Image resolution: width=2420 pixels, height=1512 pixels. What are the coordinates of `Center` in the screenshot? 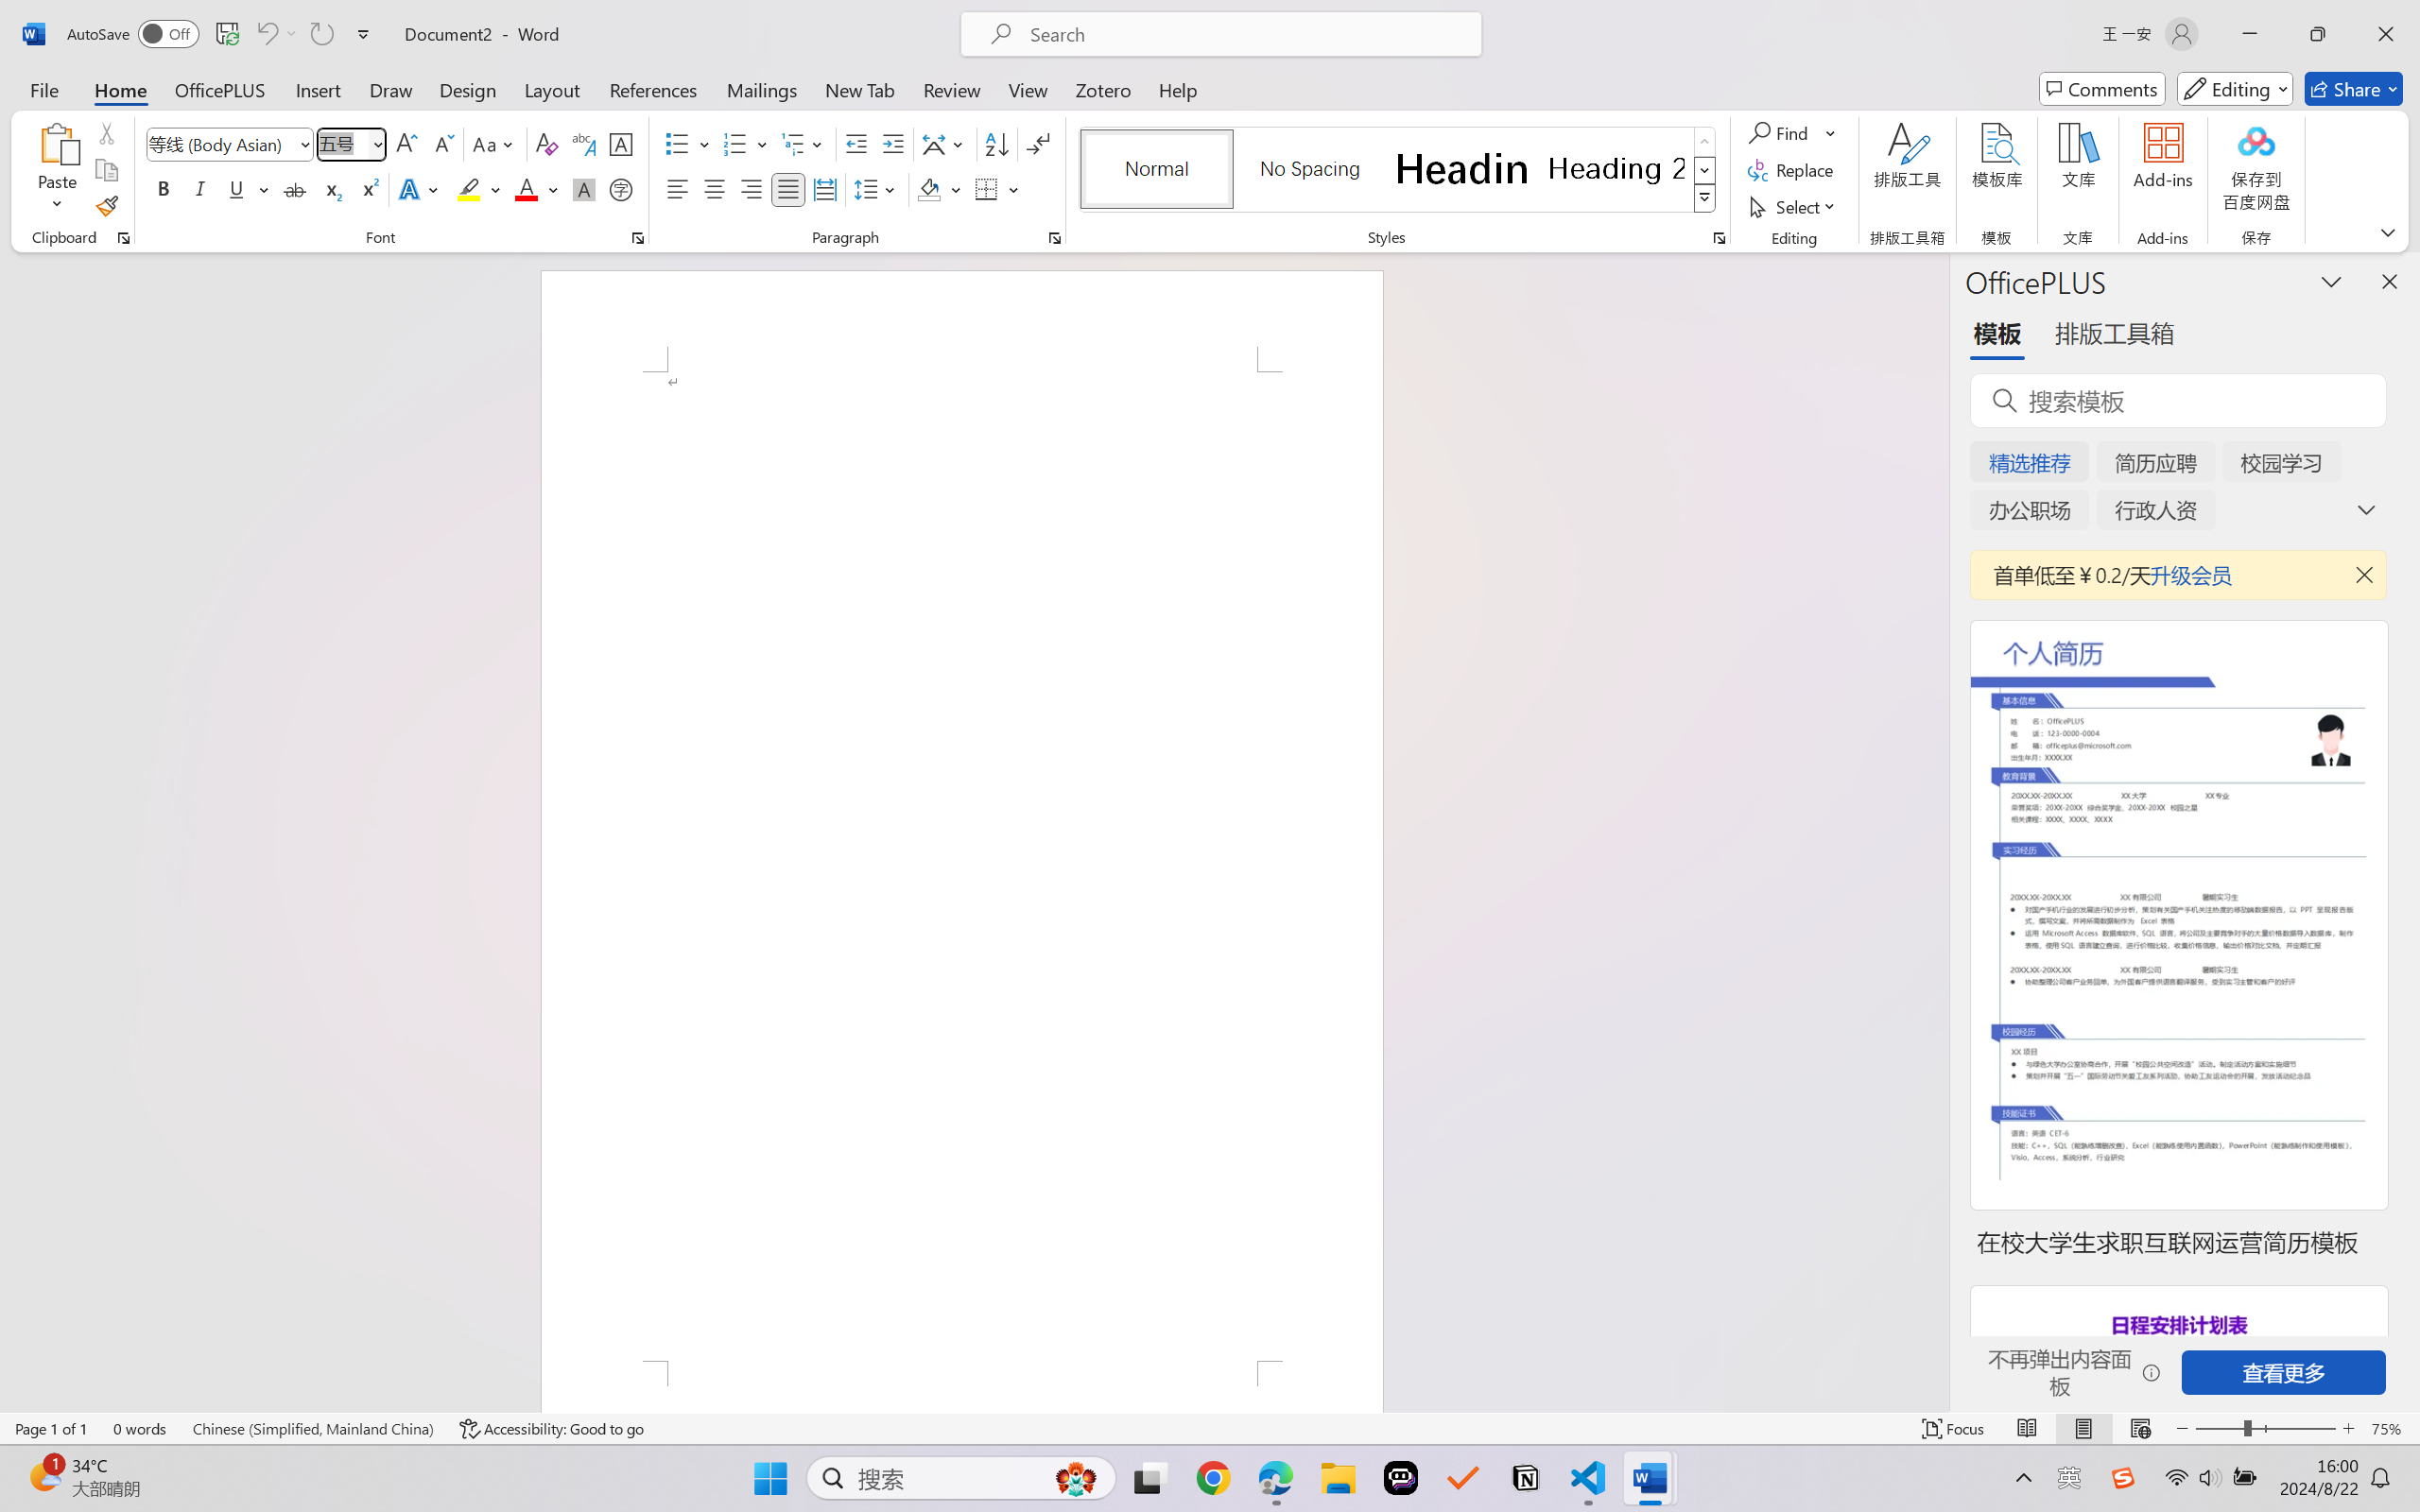 It's located at (714, 189).